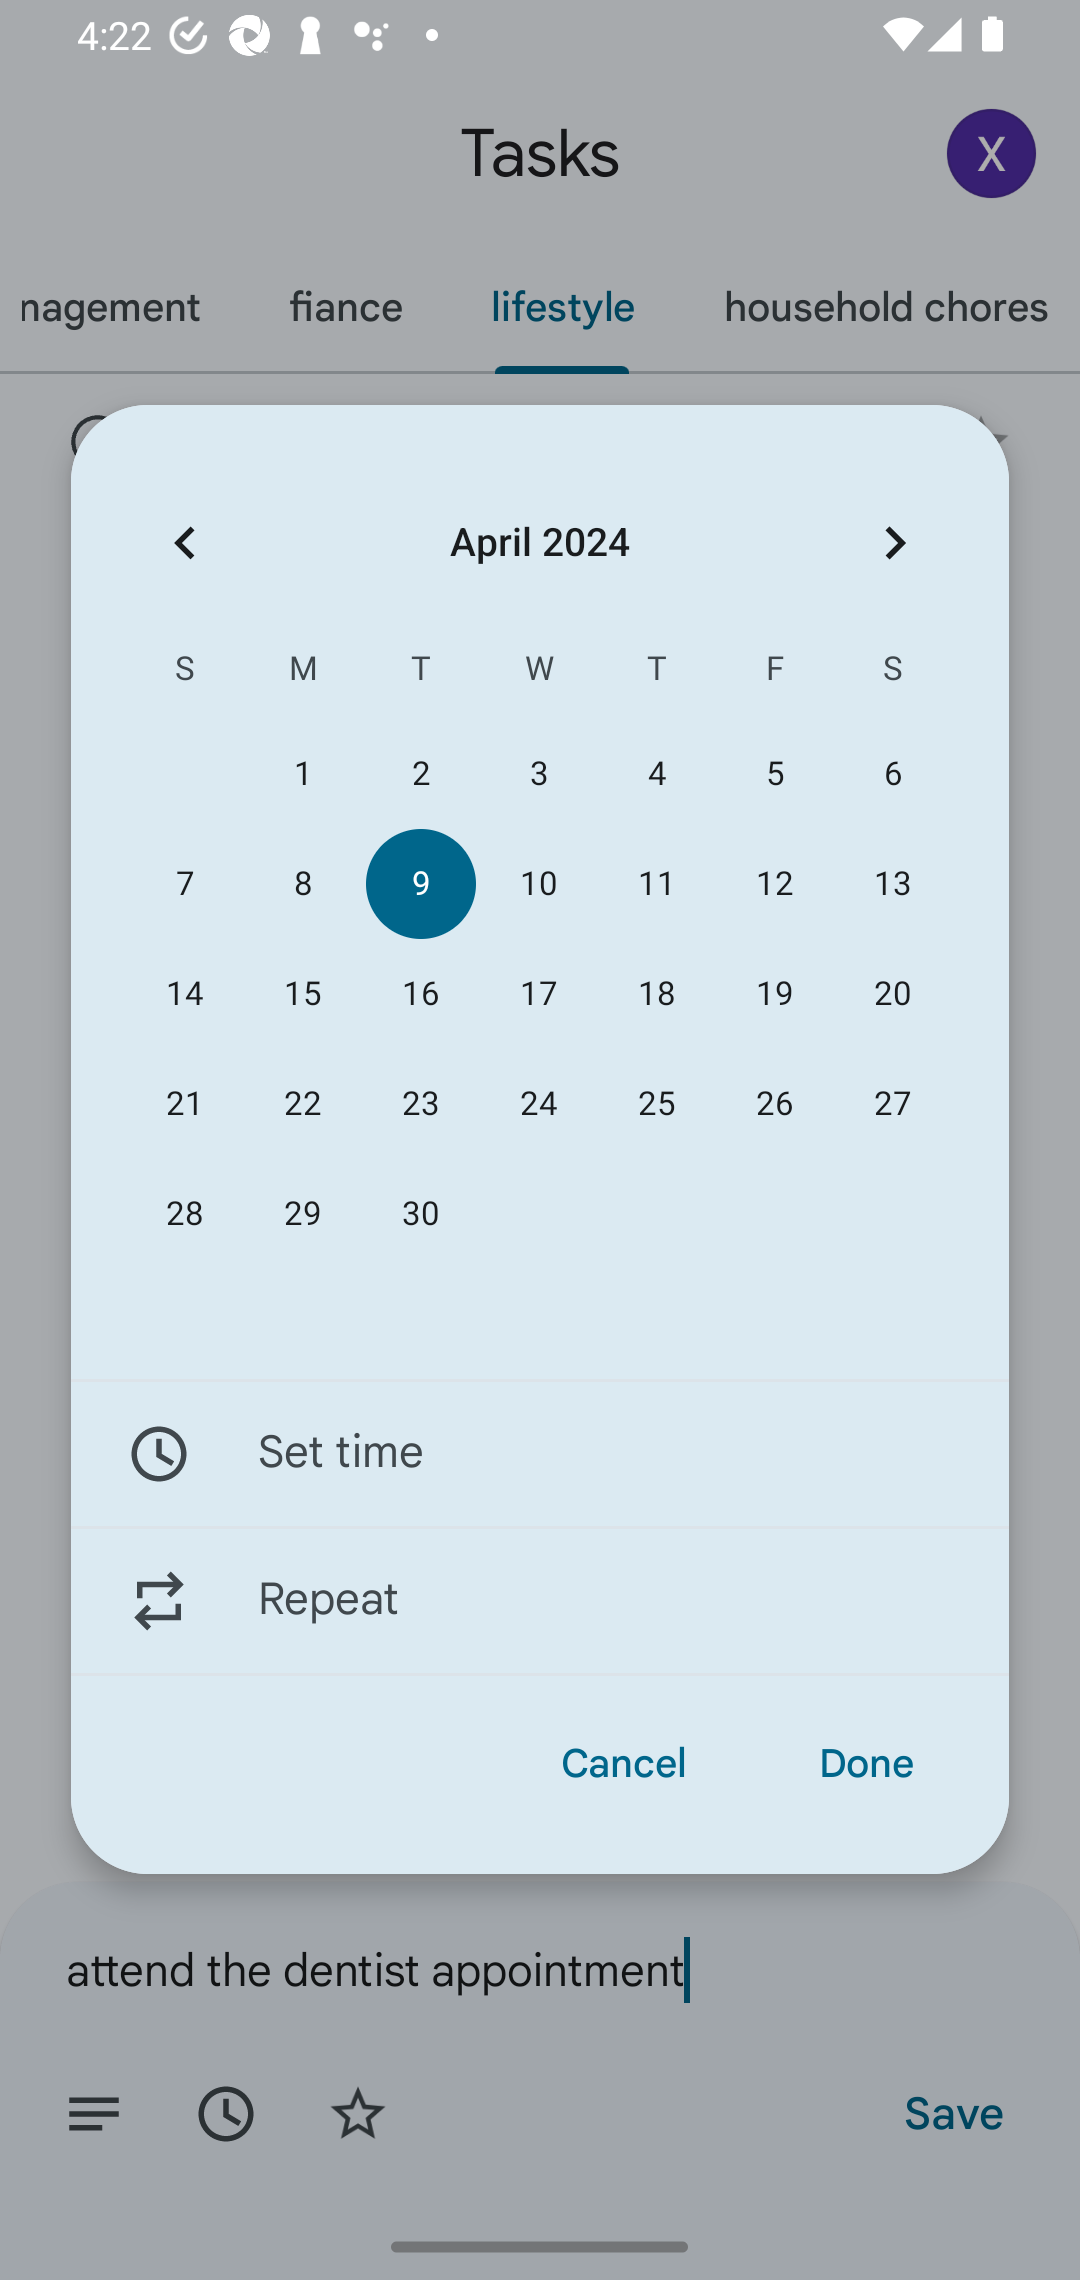 This screenshot has width=1080, height=2280. Describe the element at coordinates (185, 1214) in the screenshot. I see `28 28 April 2024` at that location.